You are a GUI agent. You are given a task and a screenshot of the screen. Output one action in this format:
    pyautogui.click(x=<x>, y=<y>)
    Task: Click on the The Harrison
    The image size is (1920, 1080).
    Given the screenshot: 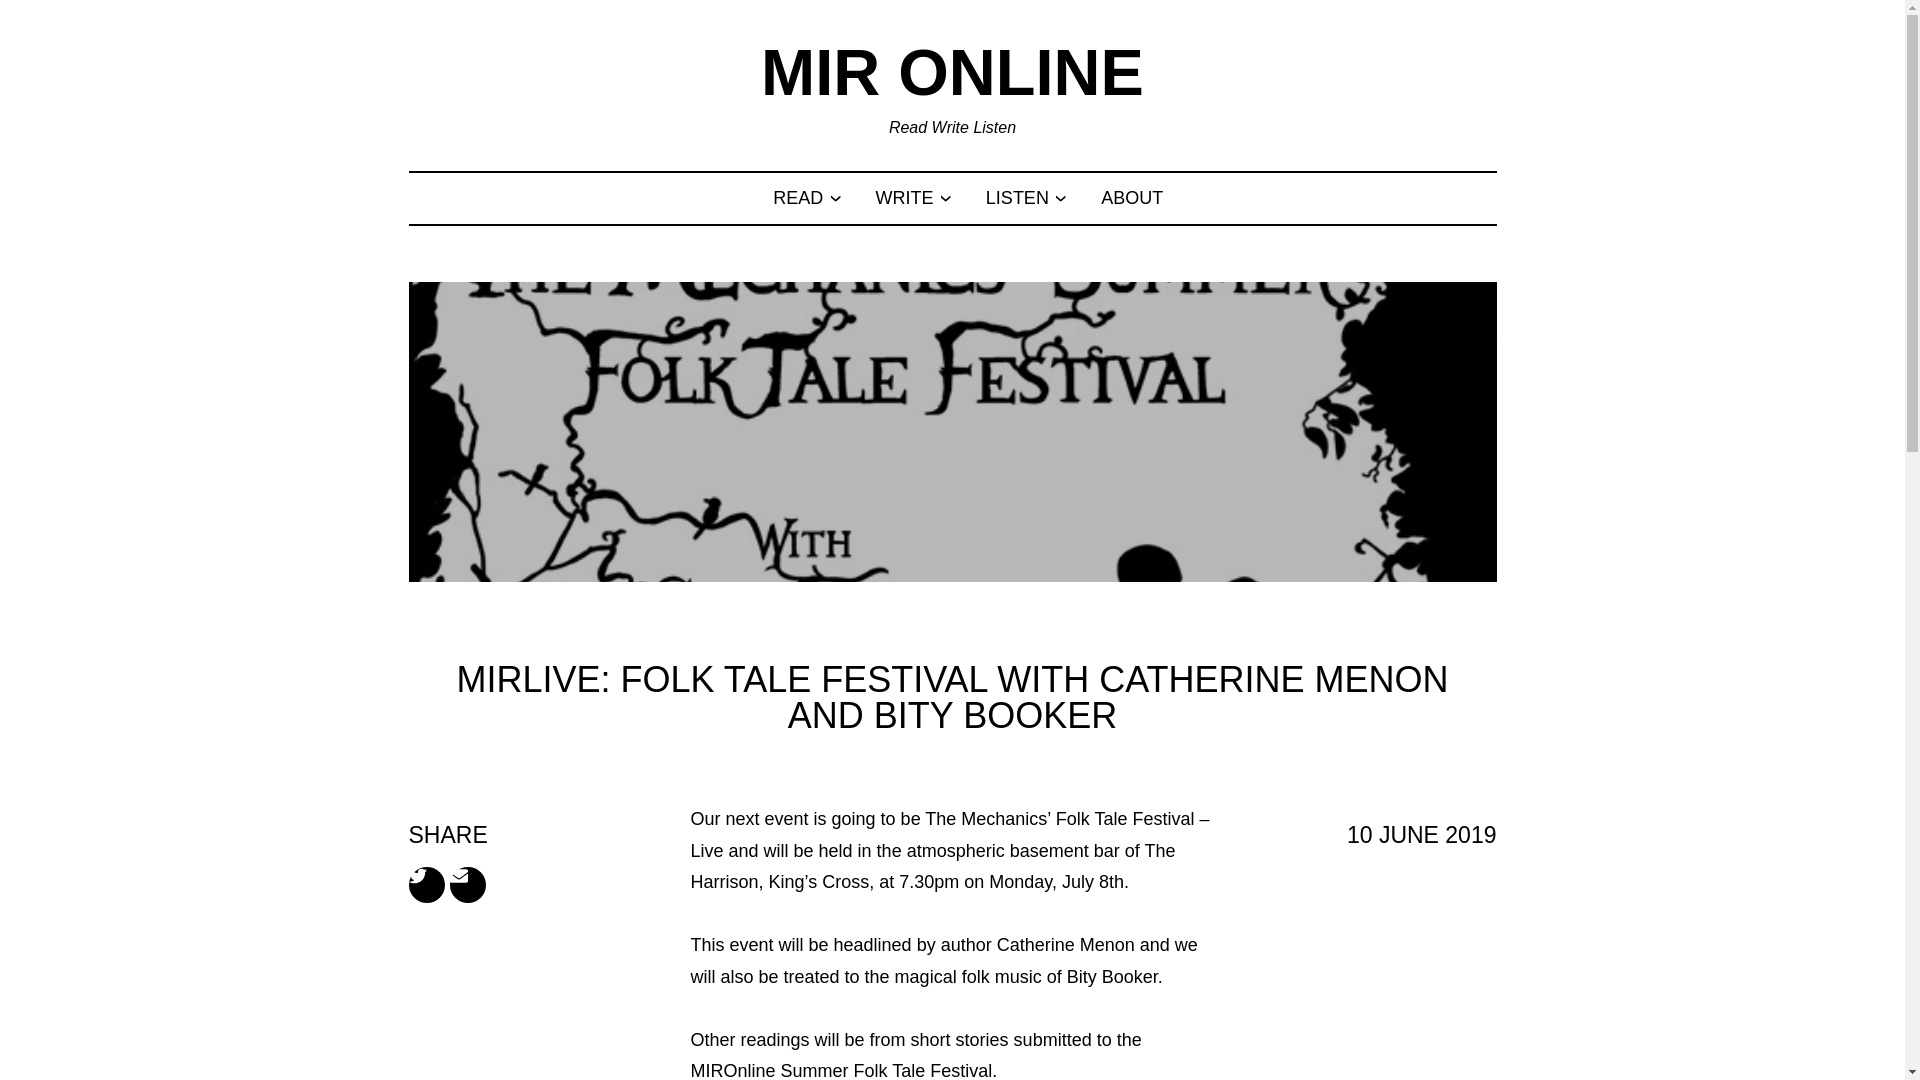 What is the action you would take?
    pyautogui.click(x=932, y=867)
    